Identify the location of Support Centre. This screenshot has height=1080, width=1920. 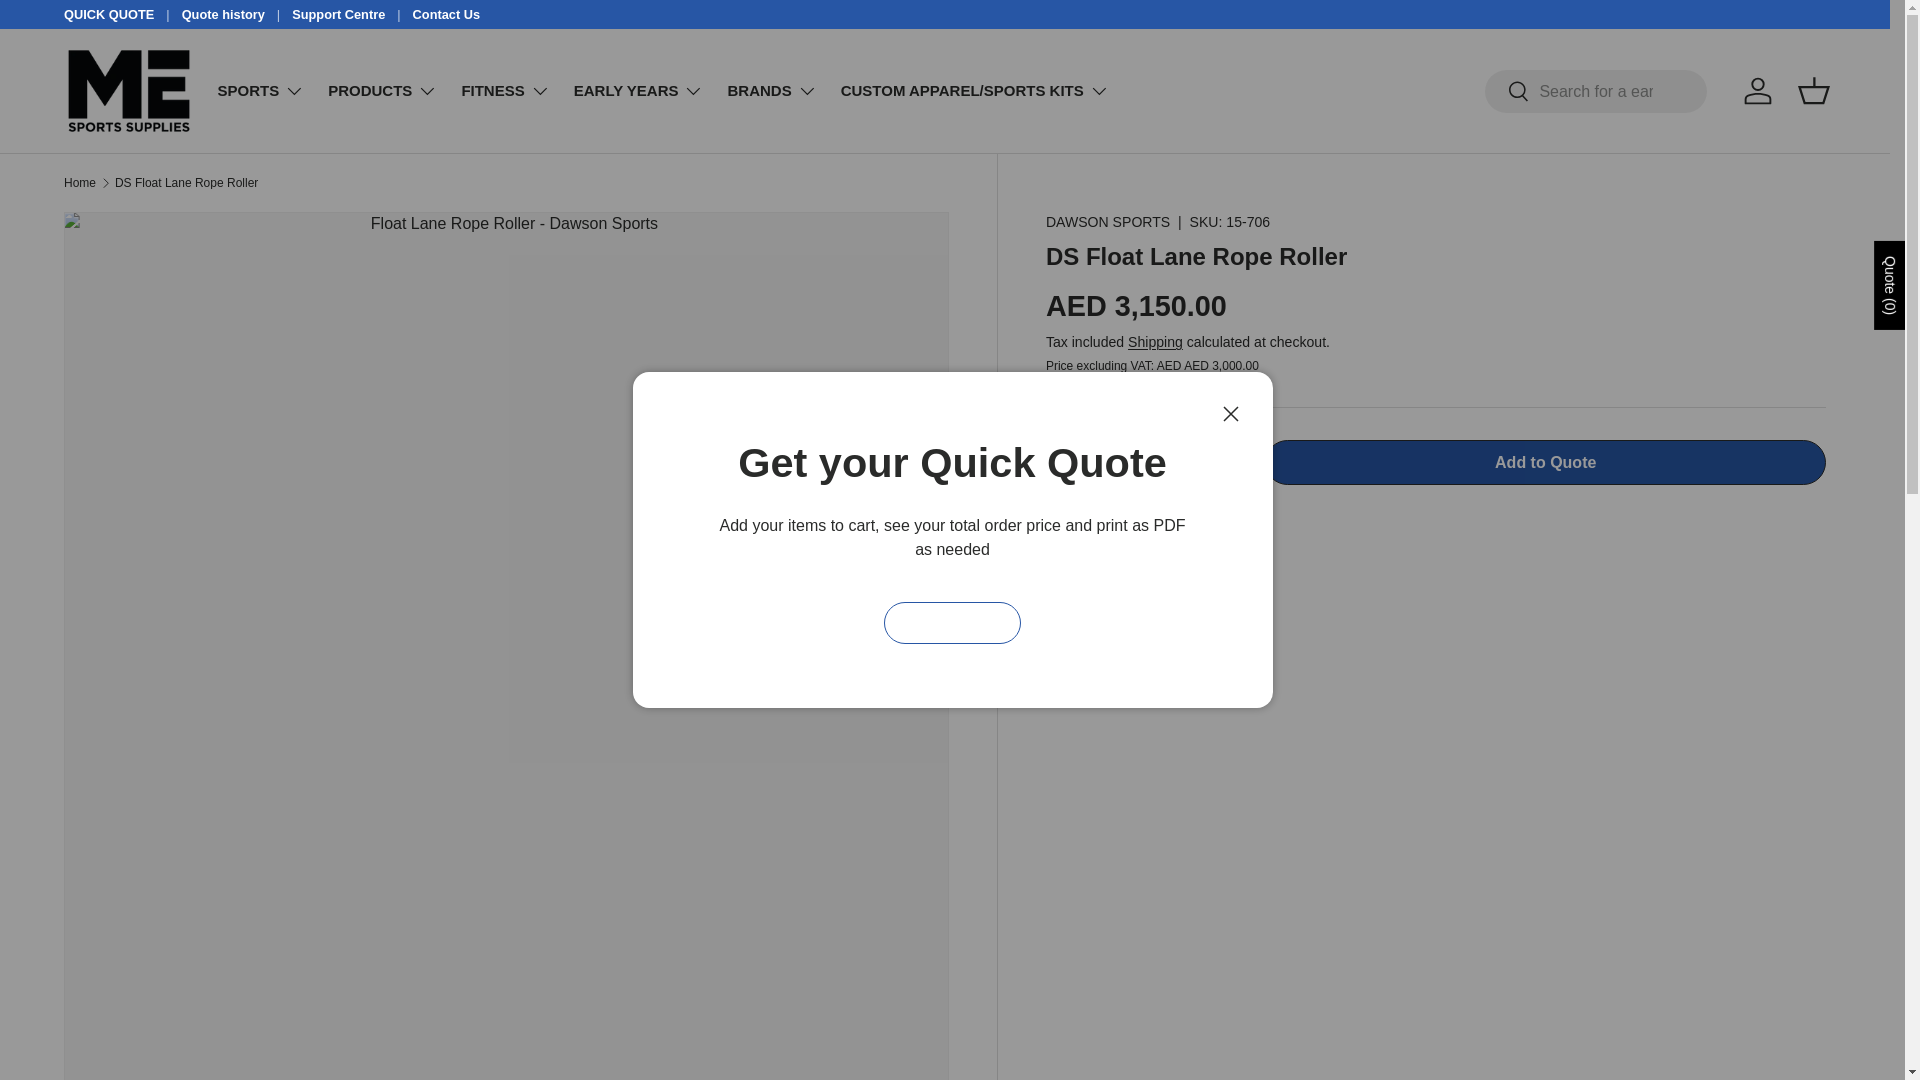
(352, 14).